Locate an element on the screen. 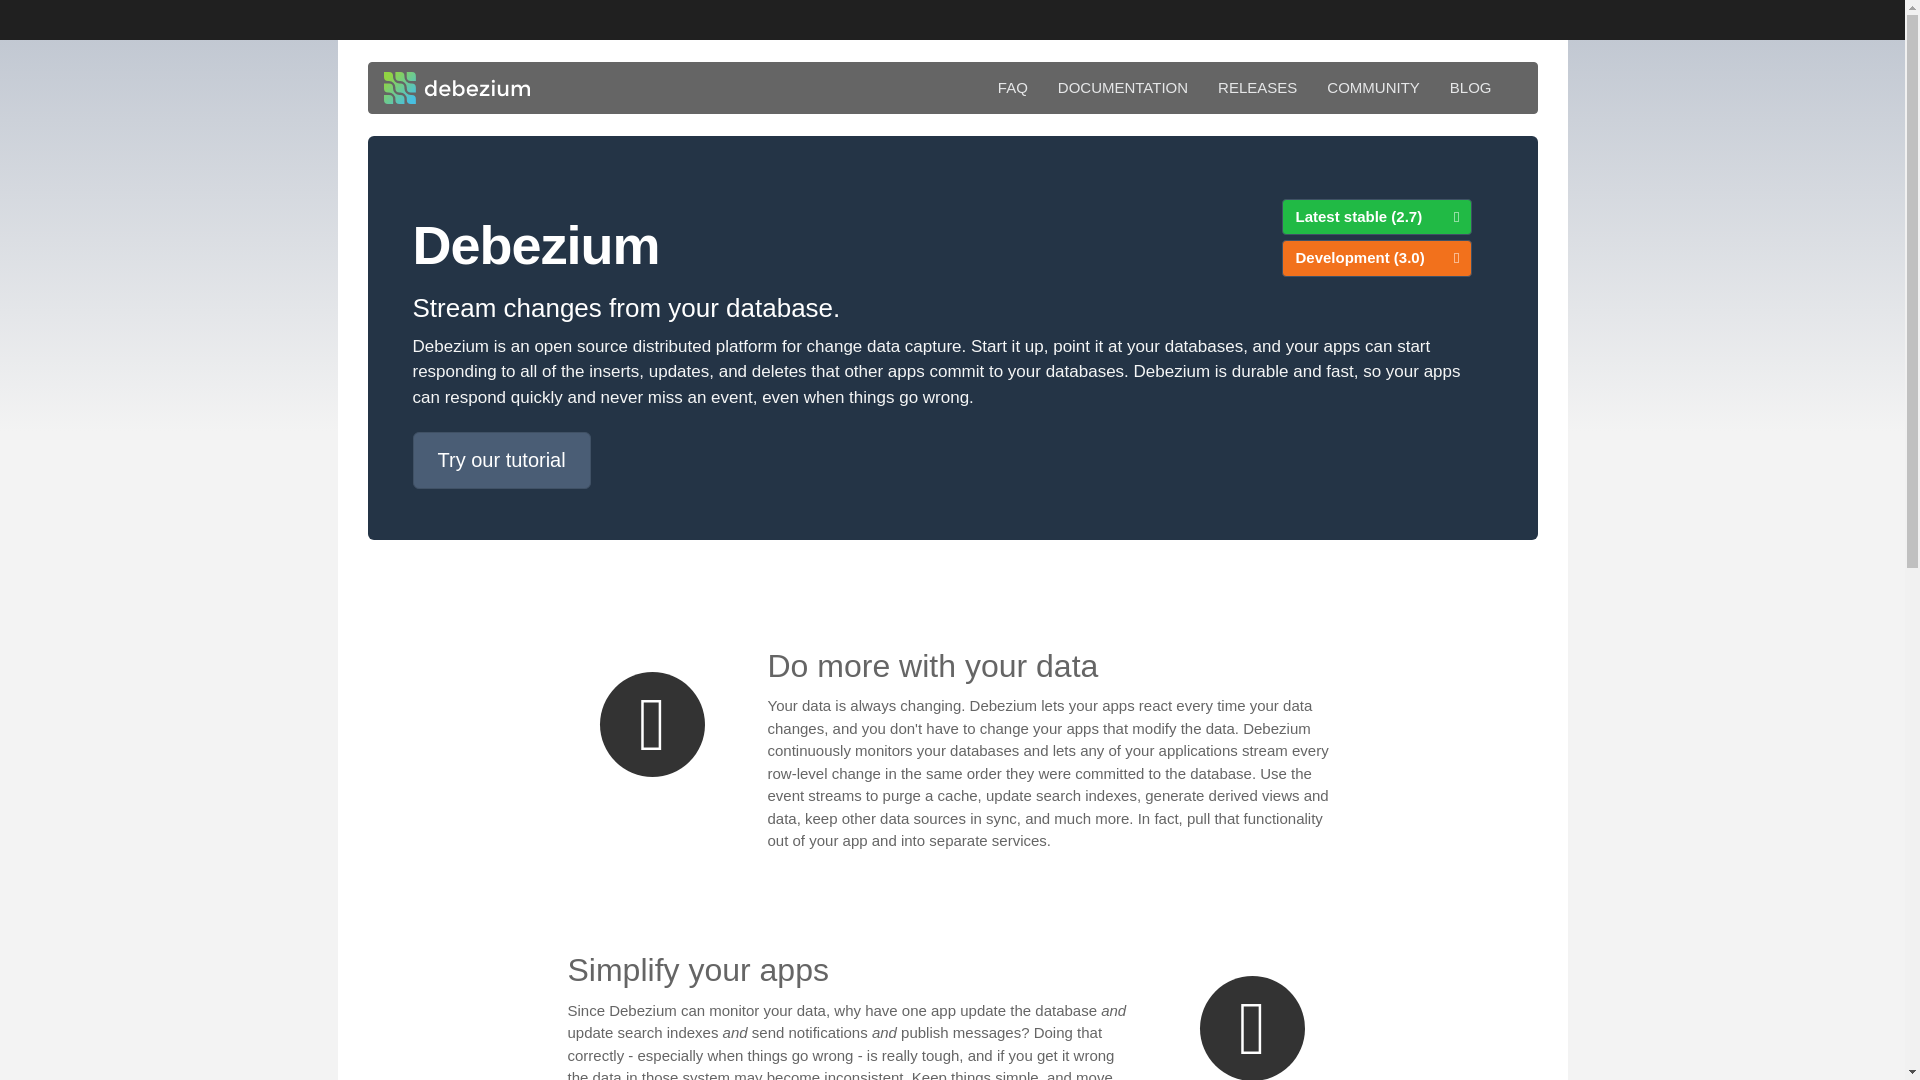  DOCUMENTATION is located at coordinates (1122, 88).